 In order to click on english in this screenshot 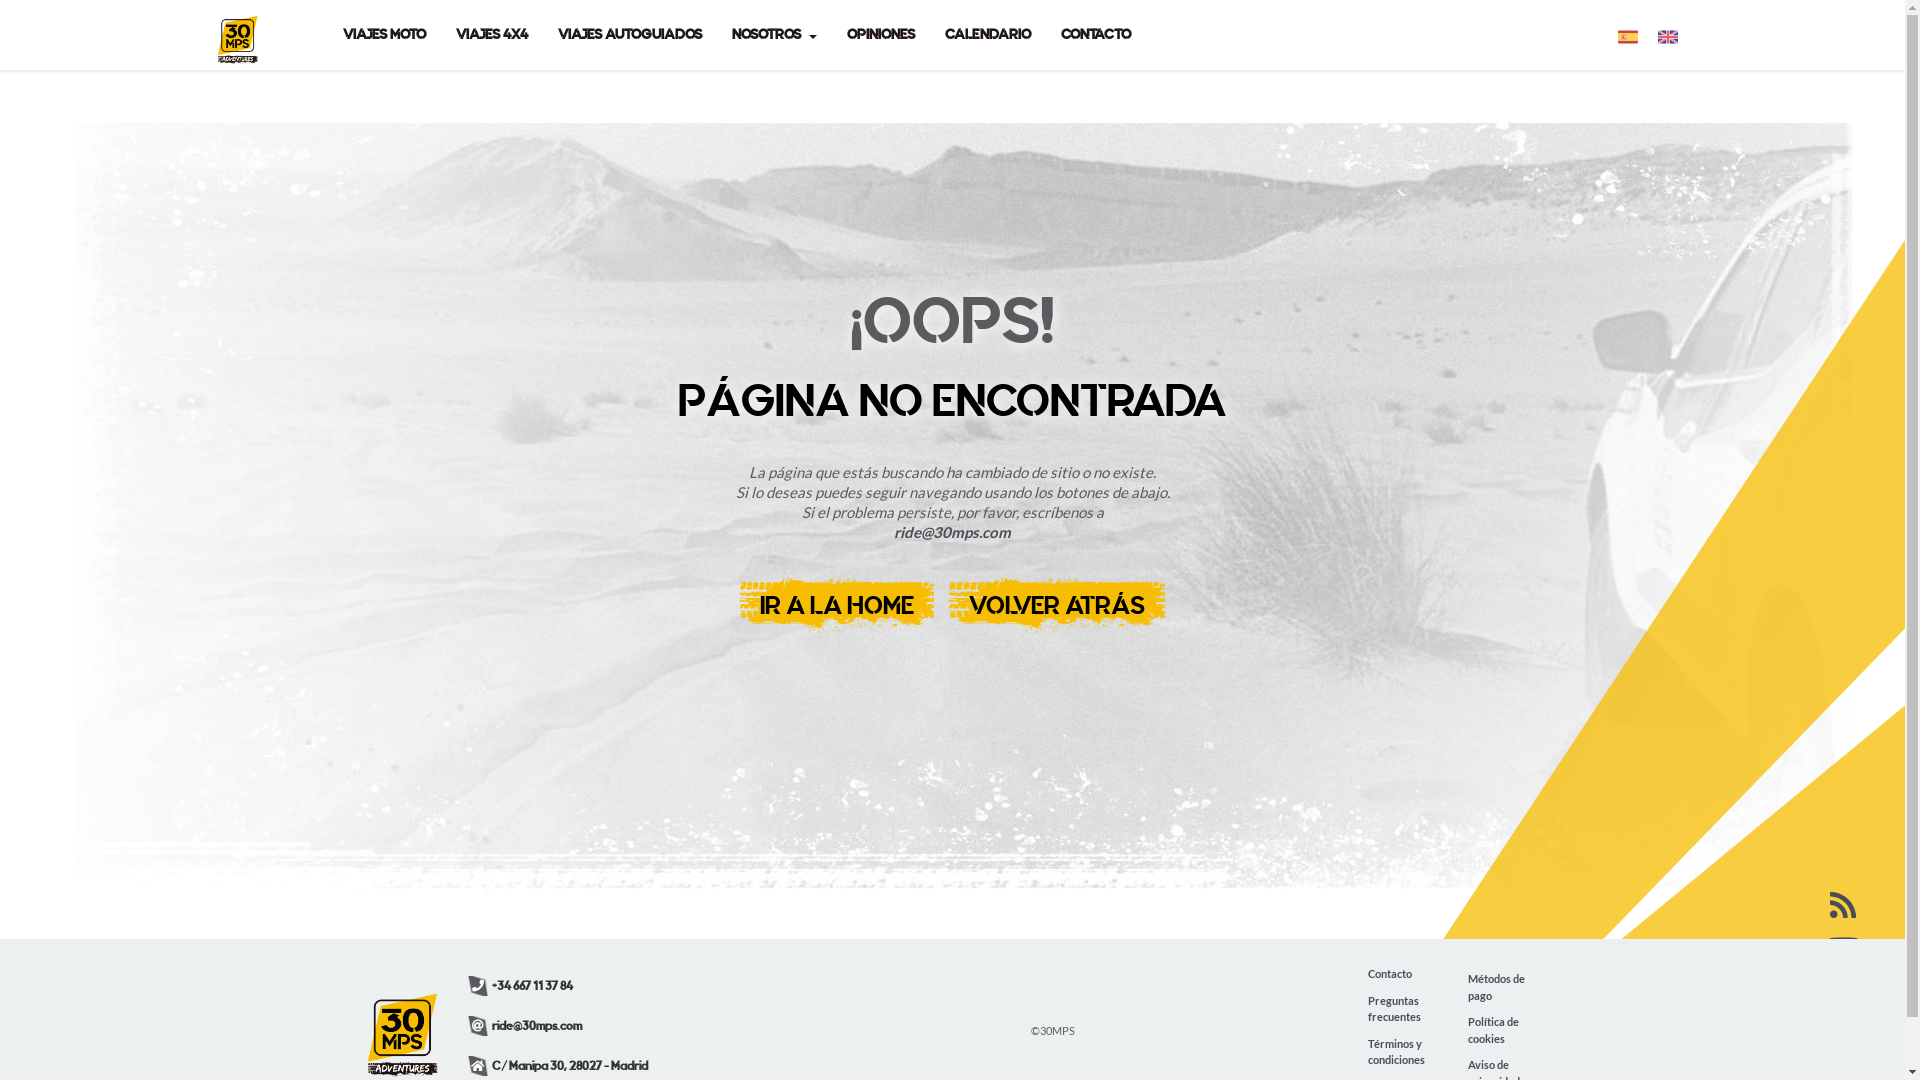, I will do `click(1668, 36)`.